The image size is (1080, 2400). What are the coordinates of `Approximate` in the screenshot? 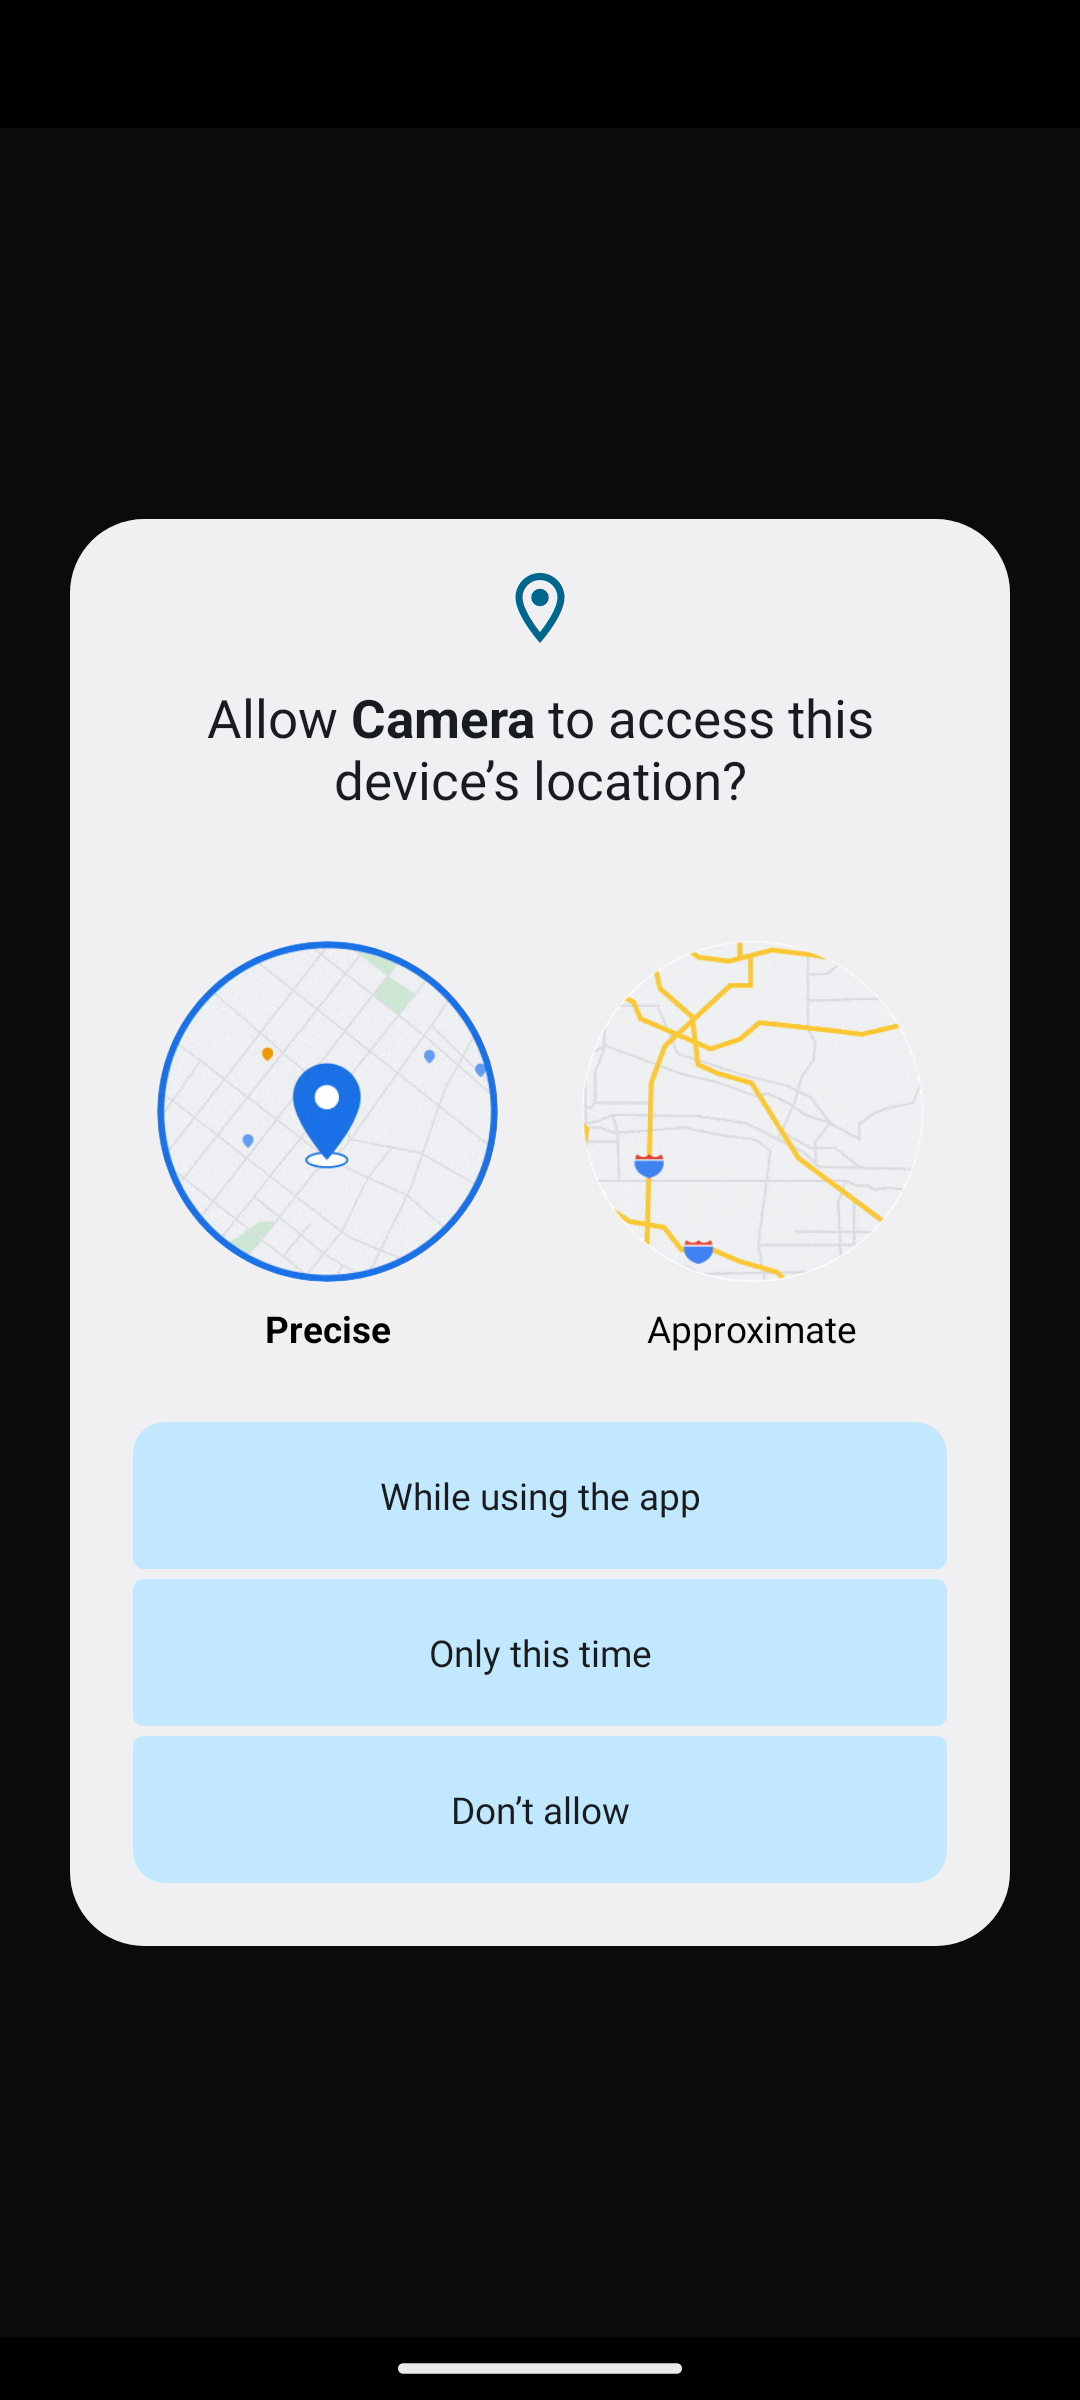 It's located at (752, 1146).